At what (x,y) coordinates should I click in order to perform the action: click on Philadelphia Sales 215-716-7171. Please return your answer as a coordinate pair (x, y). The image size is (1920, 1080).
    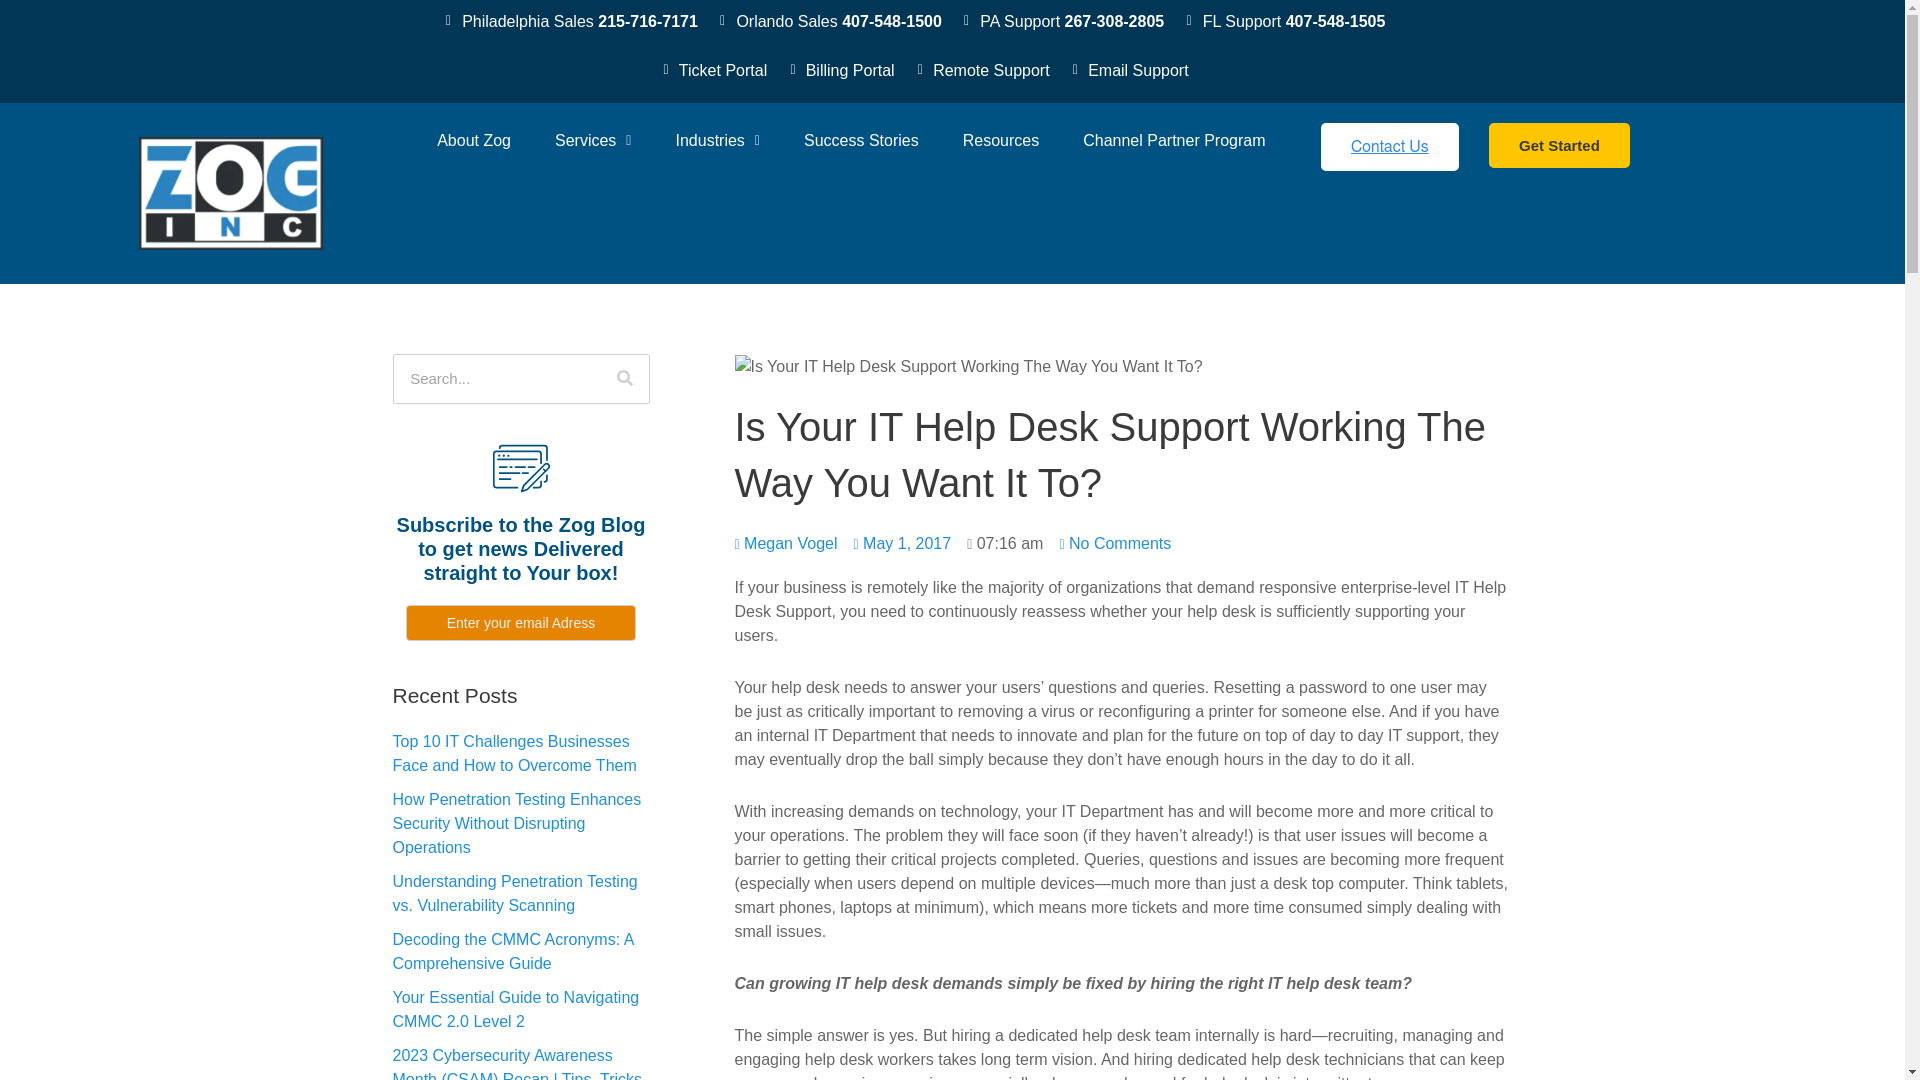
    Looking at the image, I should click on (568, 21).